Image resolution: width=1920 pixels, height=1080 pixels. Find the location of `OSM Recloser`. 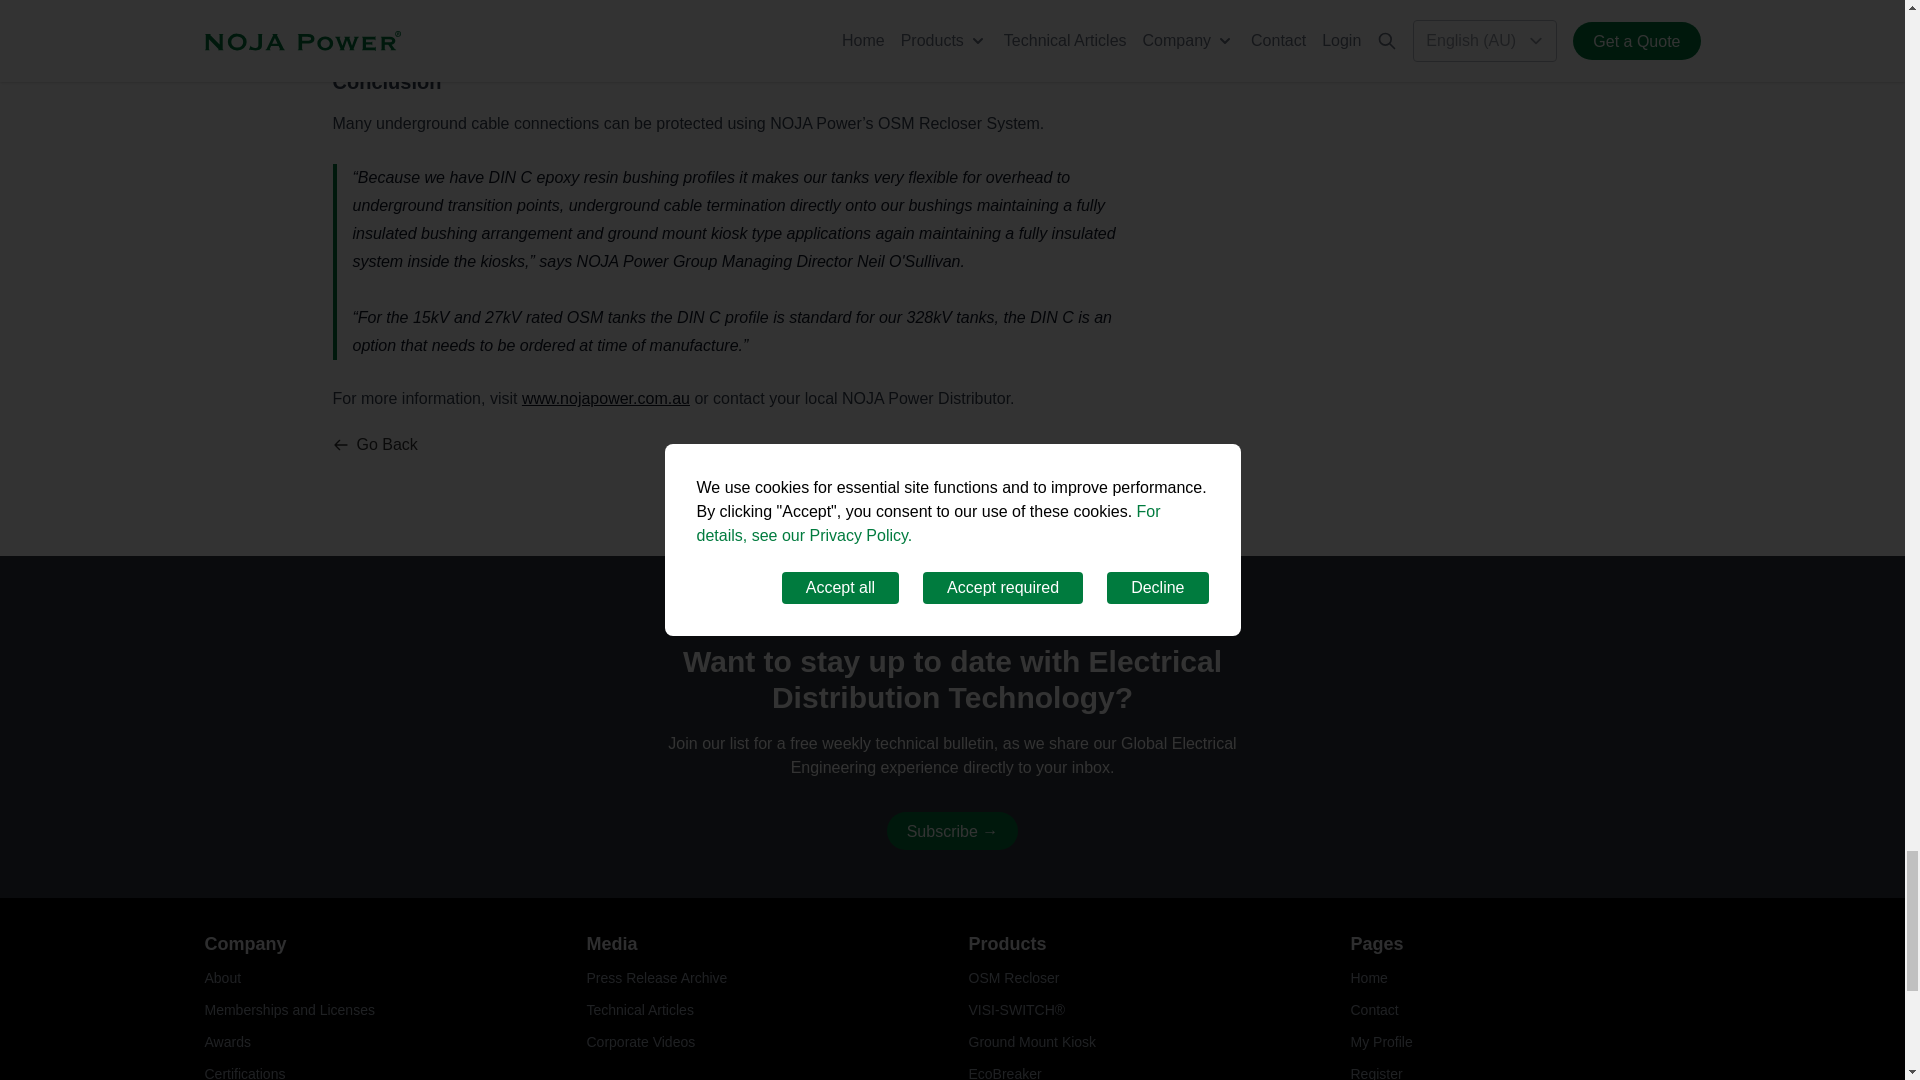

OSM Recloser is located at coordinates (1013, 978).